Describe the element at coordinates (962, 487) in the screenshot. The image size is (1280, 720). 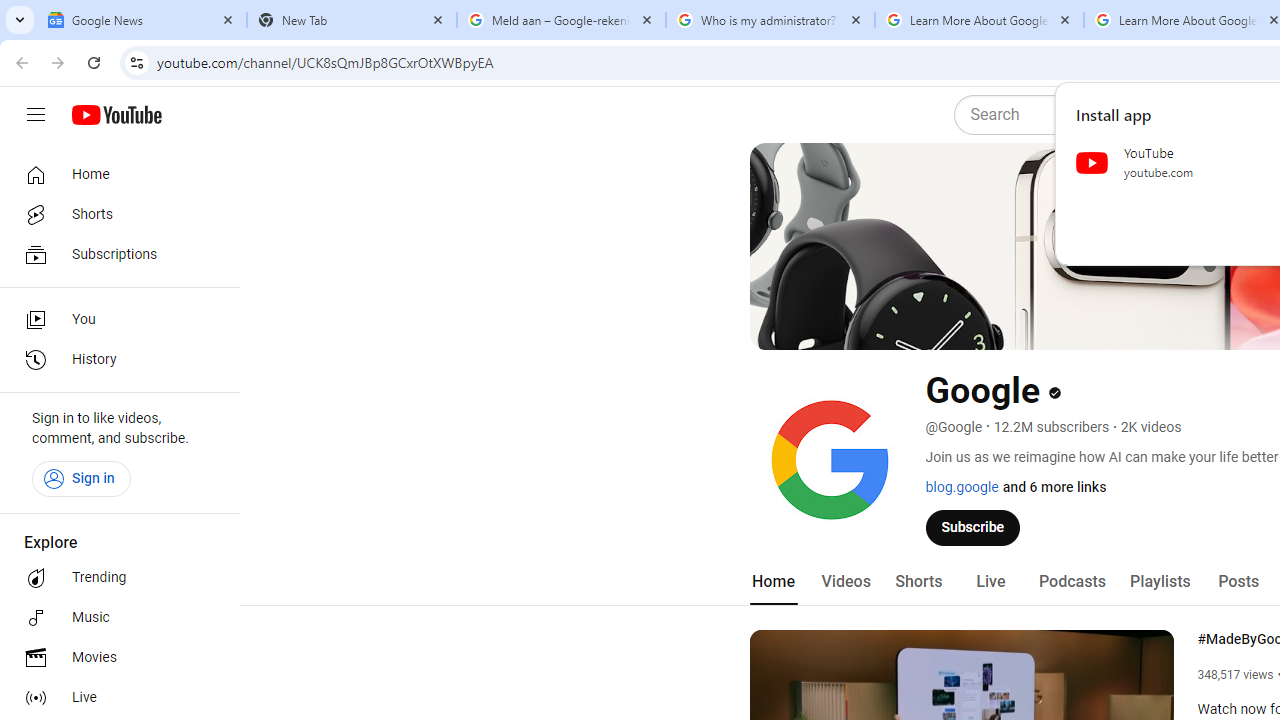
I see `blog.google` at that location.